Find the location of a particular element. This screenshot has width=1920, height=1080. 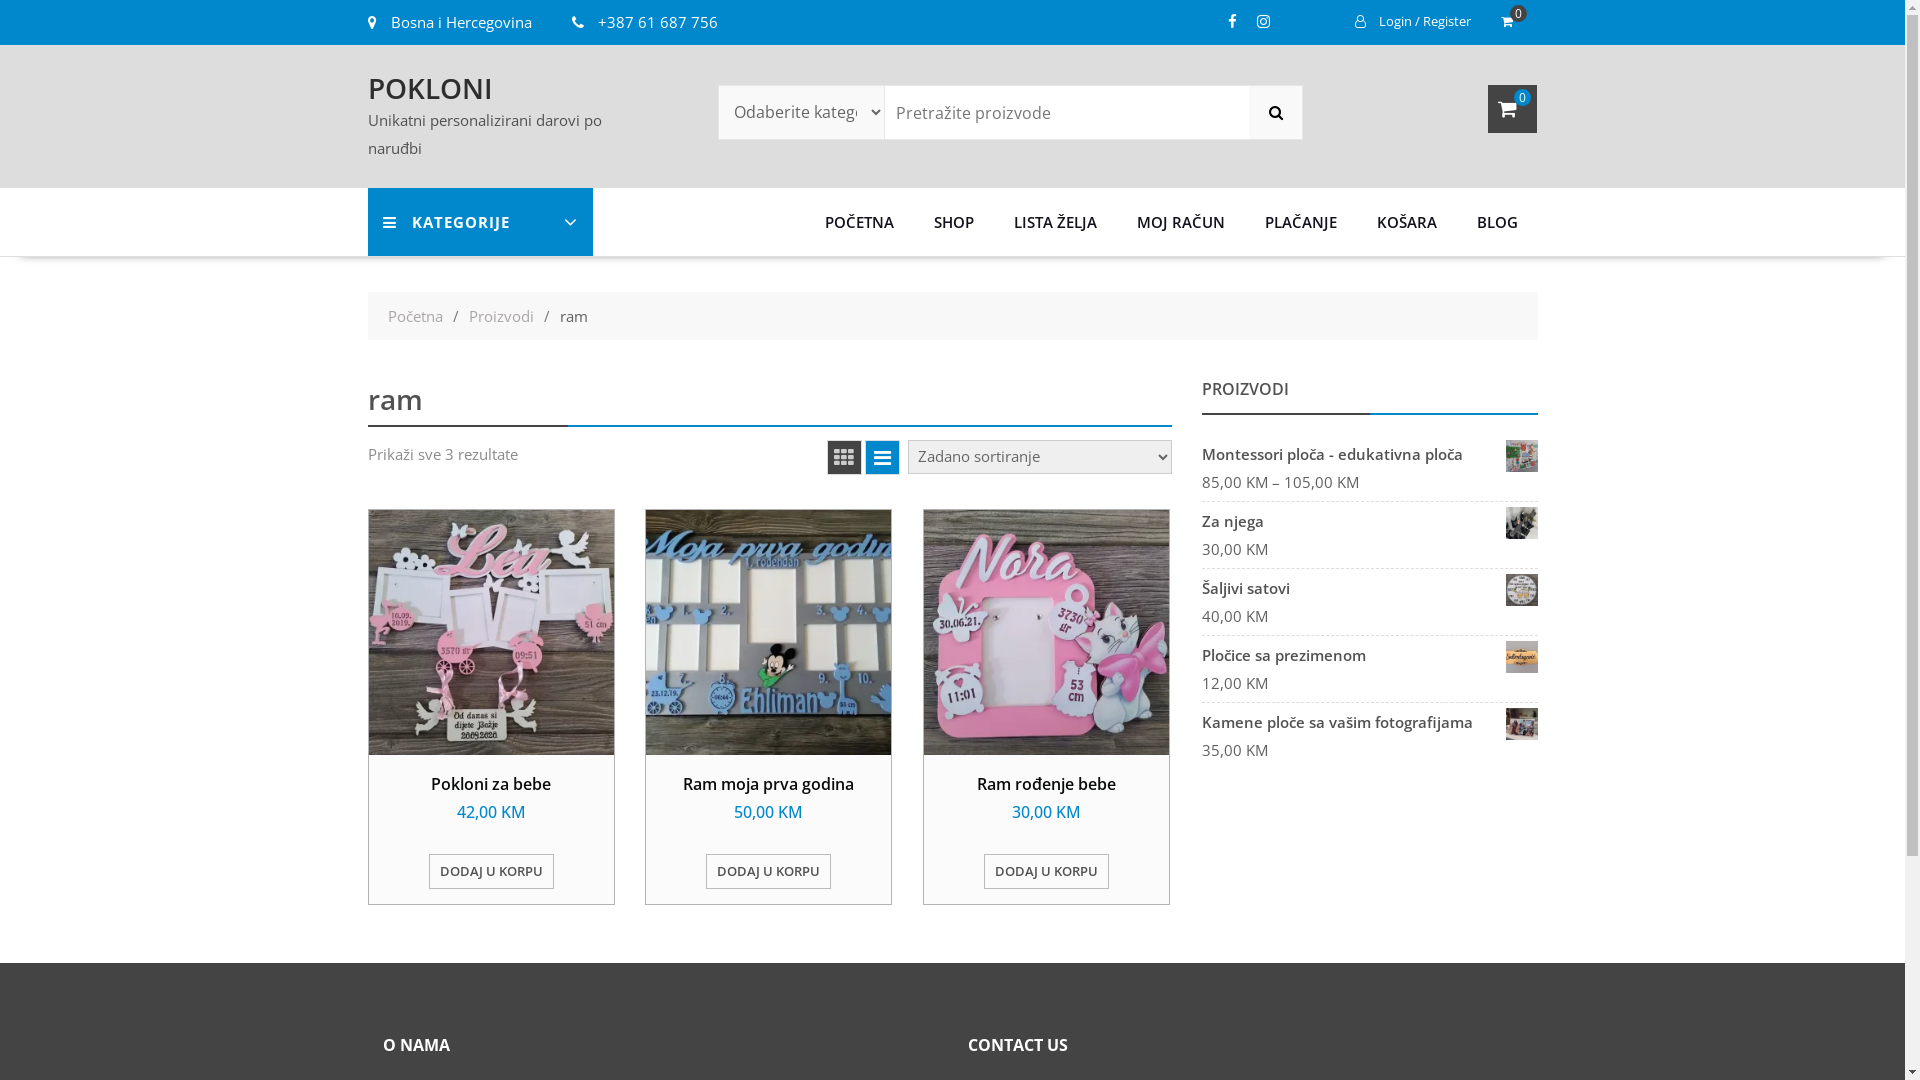

Proizvodi is located at coordinates (500, 316).